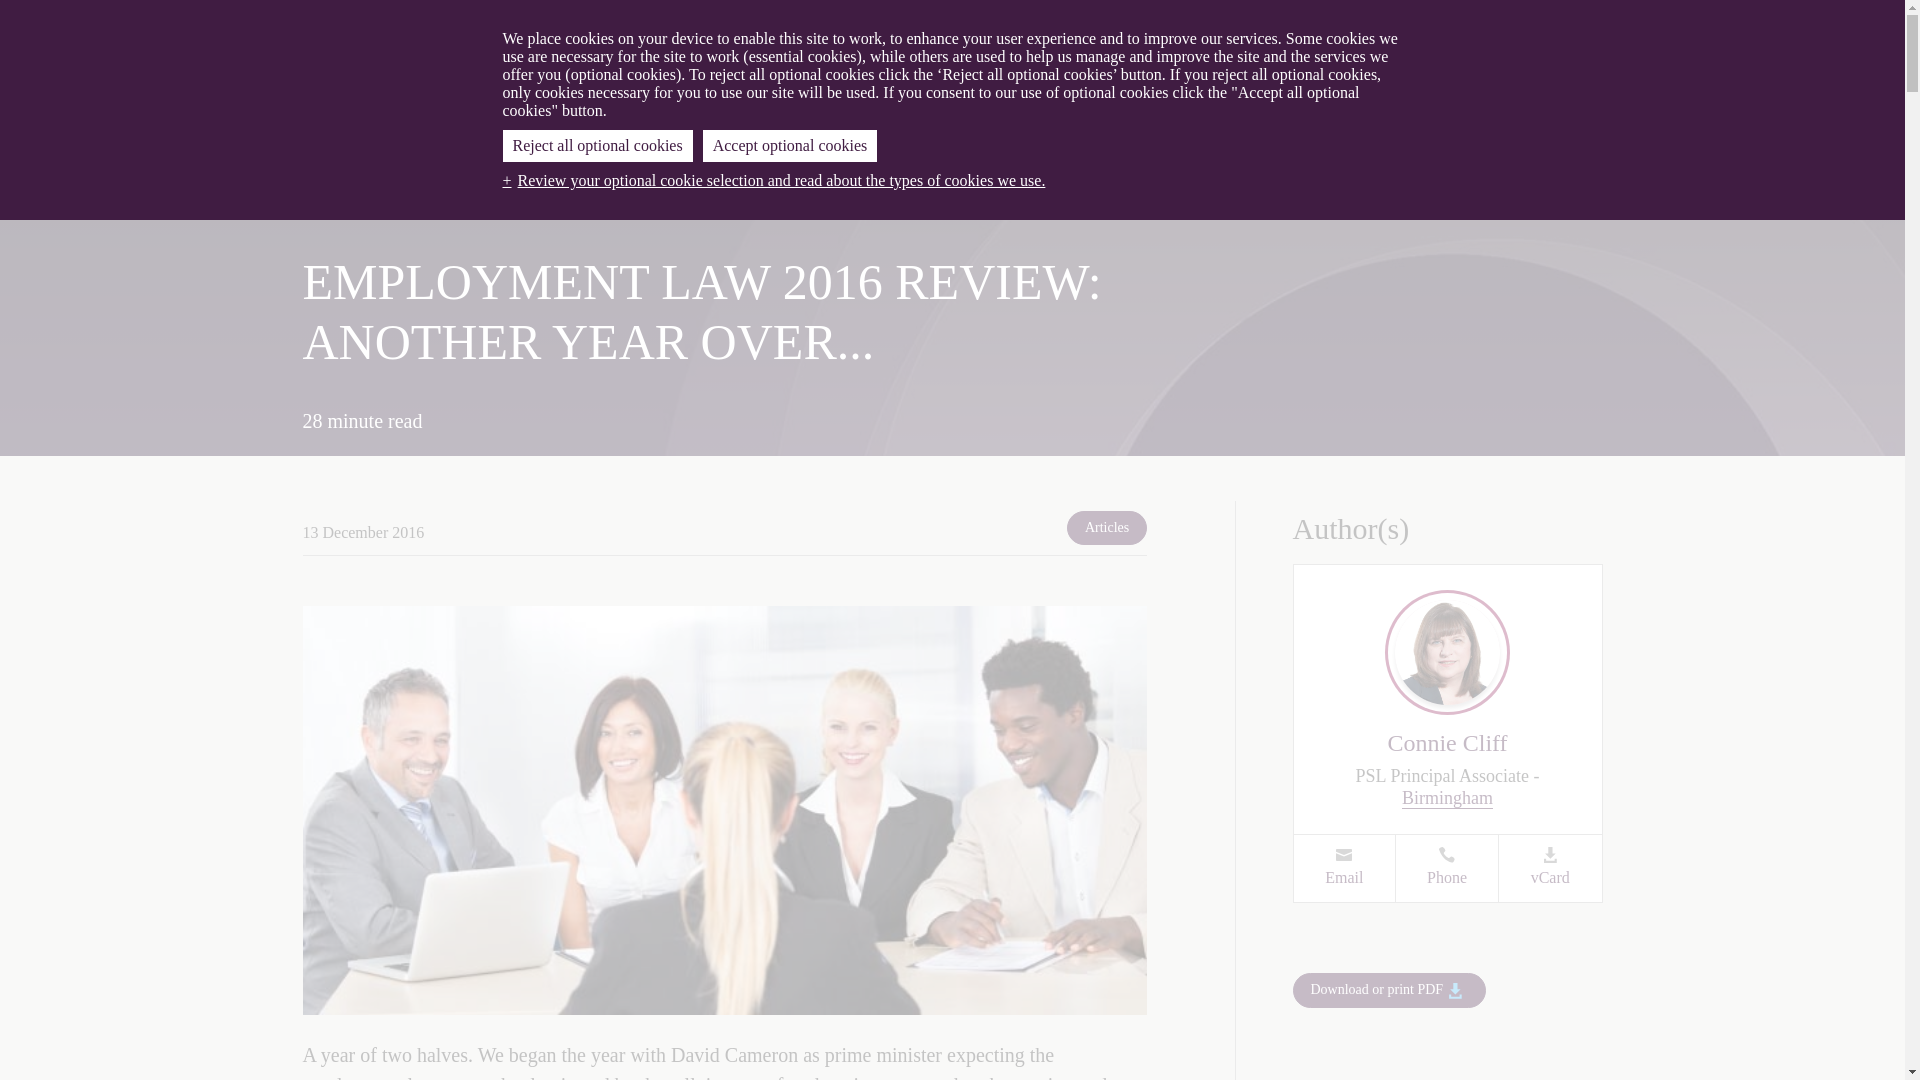 The height and width of the screenshot is (1080, 1920). I want to click on About us, so click(1126, 24).